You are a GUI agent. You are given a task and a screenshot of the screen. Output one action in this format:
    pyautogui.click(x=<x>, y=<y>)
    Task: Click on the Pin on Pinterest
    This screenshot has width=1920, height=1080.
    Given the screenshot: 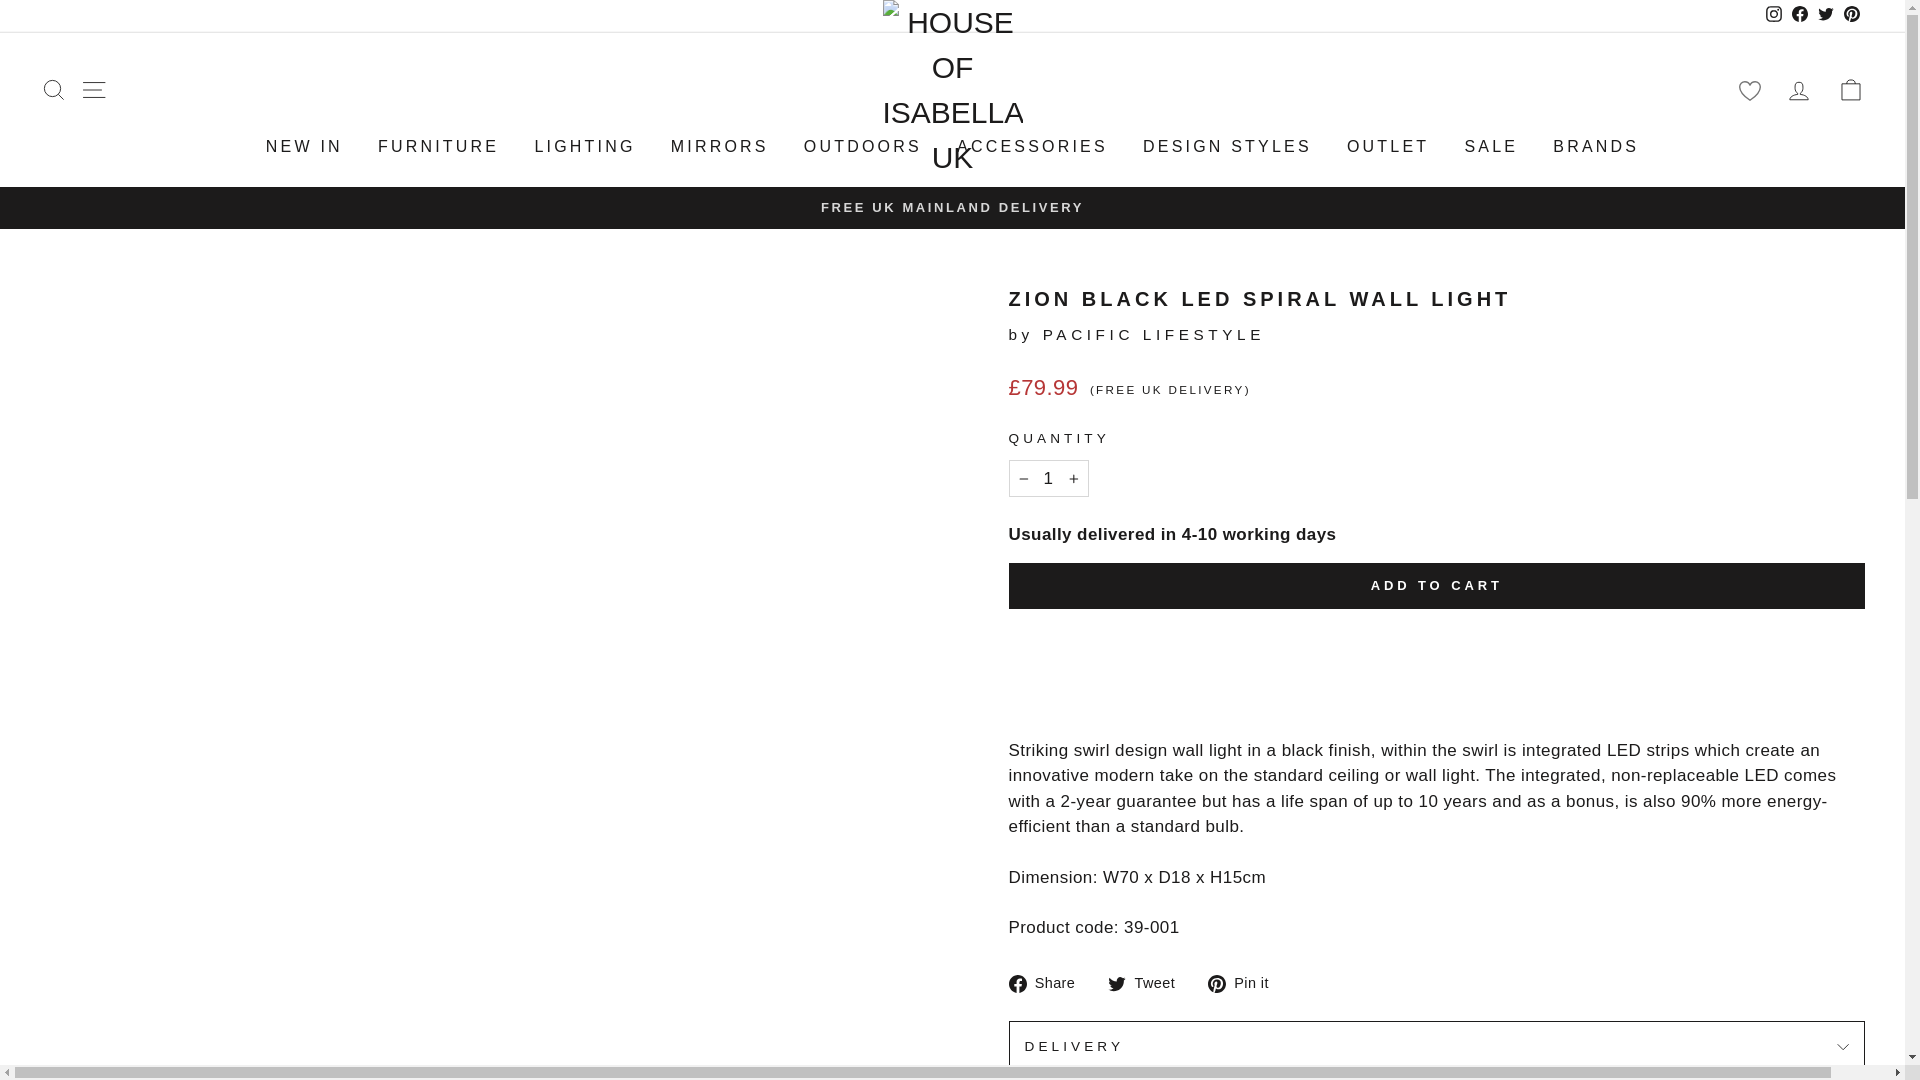 What is the action you would take?
    pyautogui.click(x=1246, y=983)
    